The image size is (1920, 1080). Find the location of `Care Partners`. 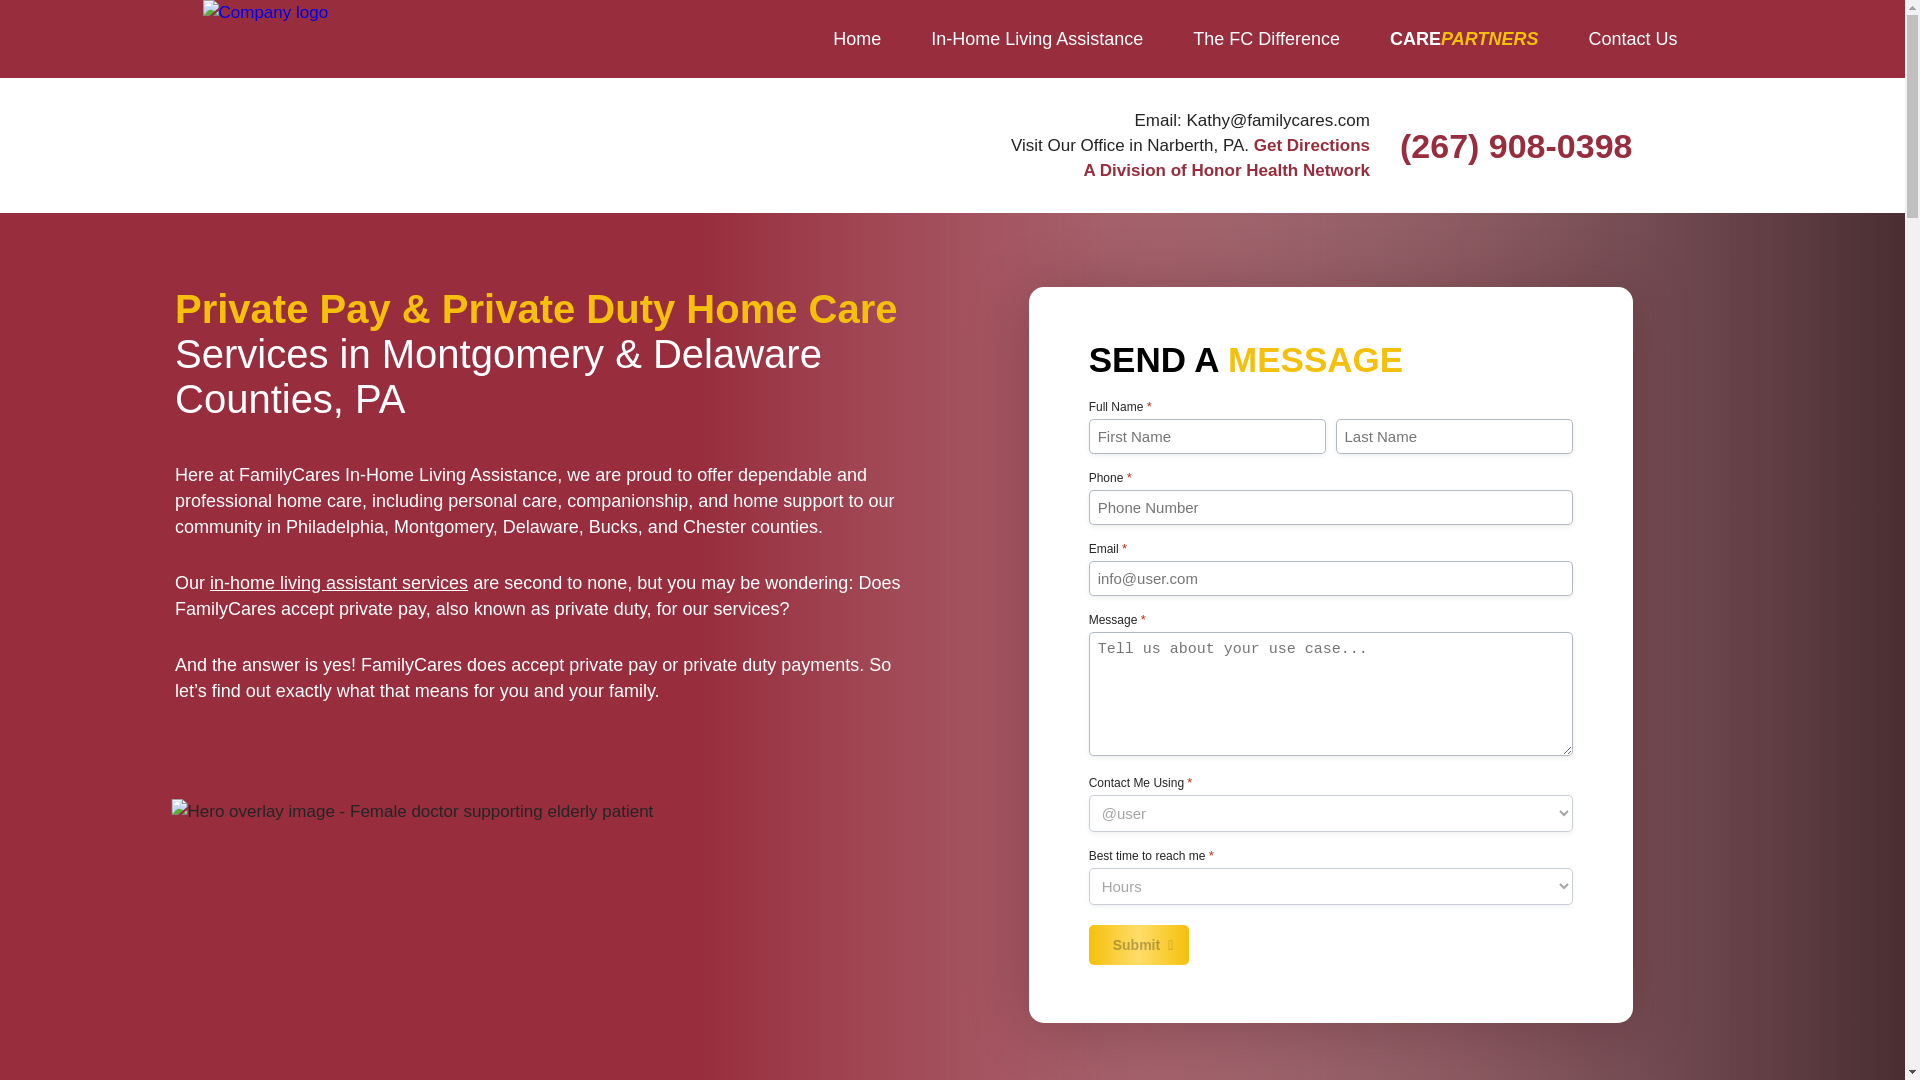

Care Partners is located at coordinates (1464, 38).